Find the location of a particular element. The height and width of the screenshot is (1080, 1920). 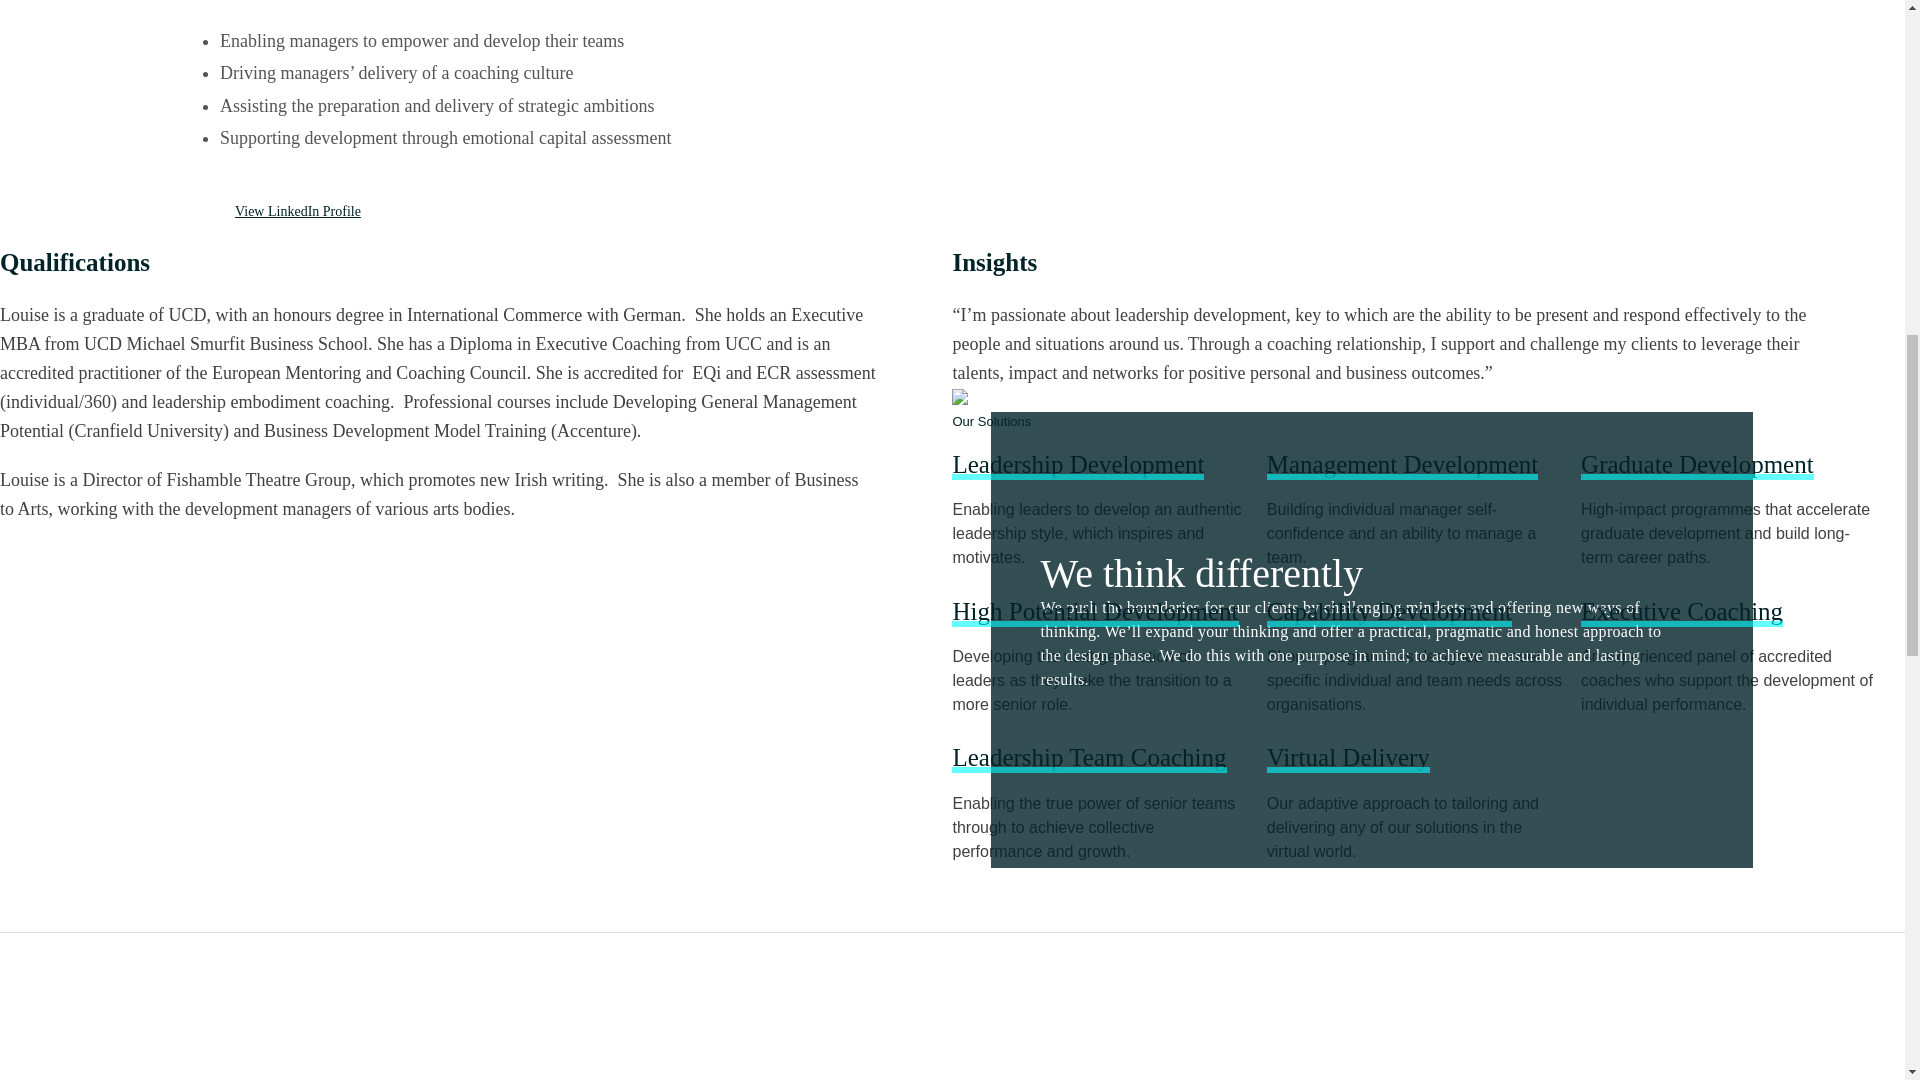

Virtual Delivery is located at coordinates (1348, 758).